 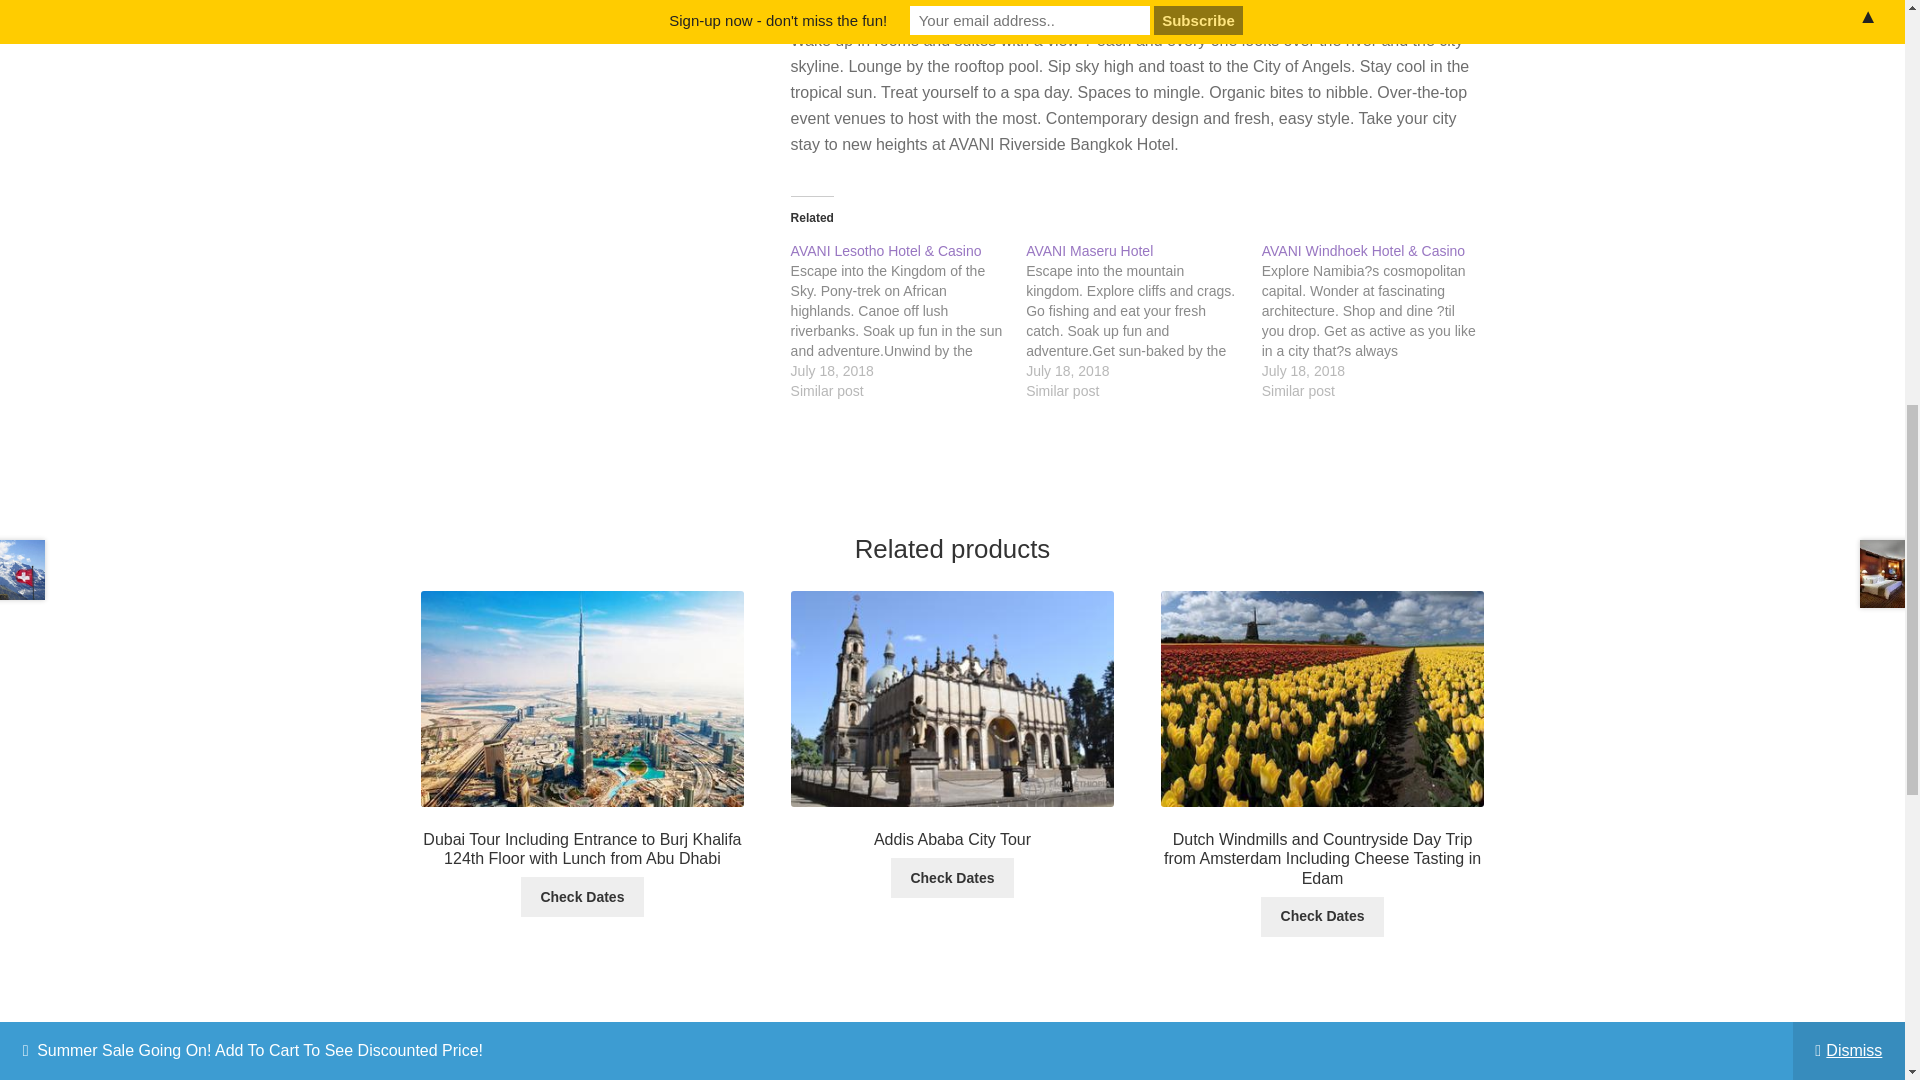 I want to click on AVANI Maseru Hotel, so click(x=1089, y=251).